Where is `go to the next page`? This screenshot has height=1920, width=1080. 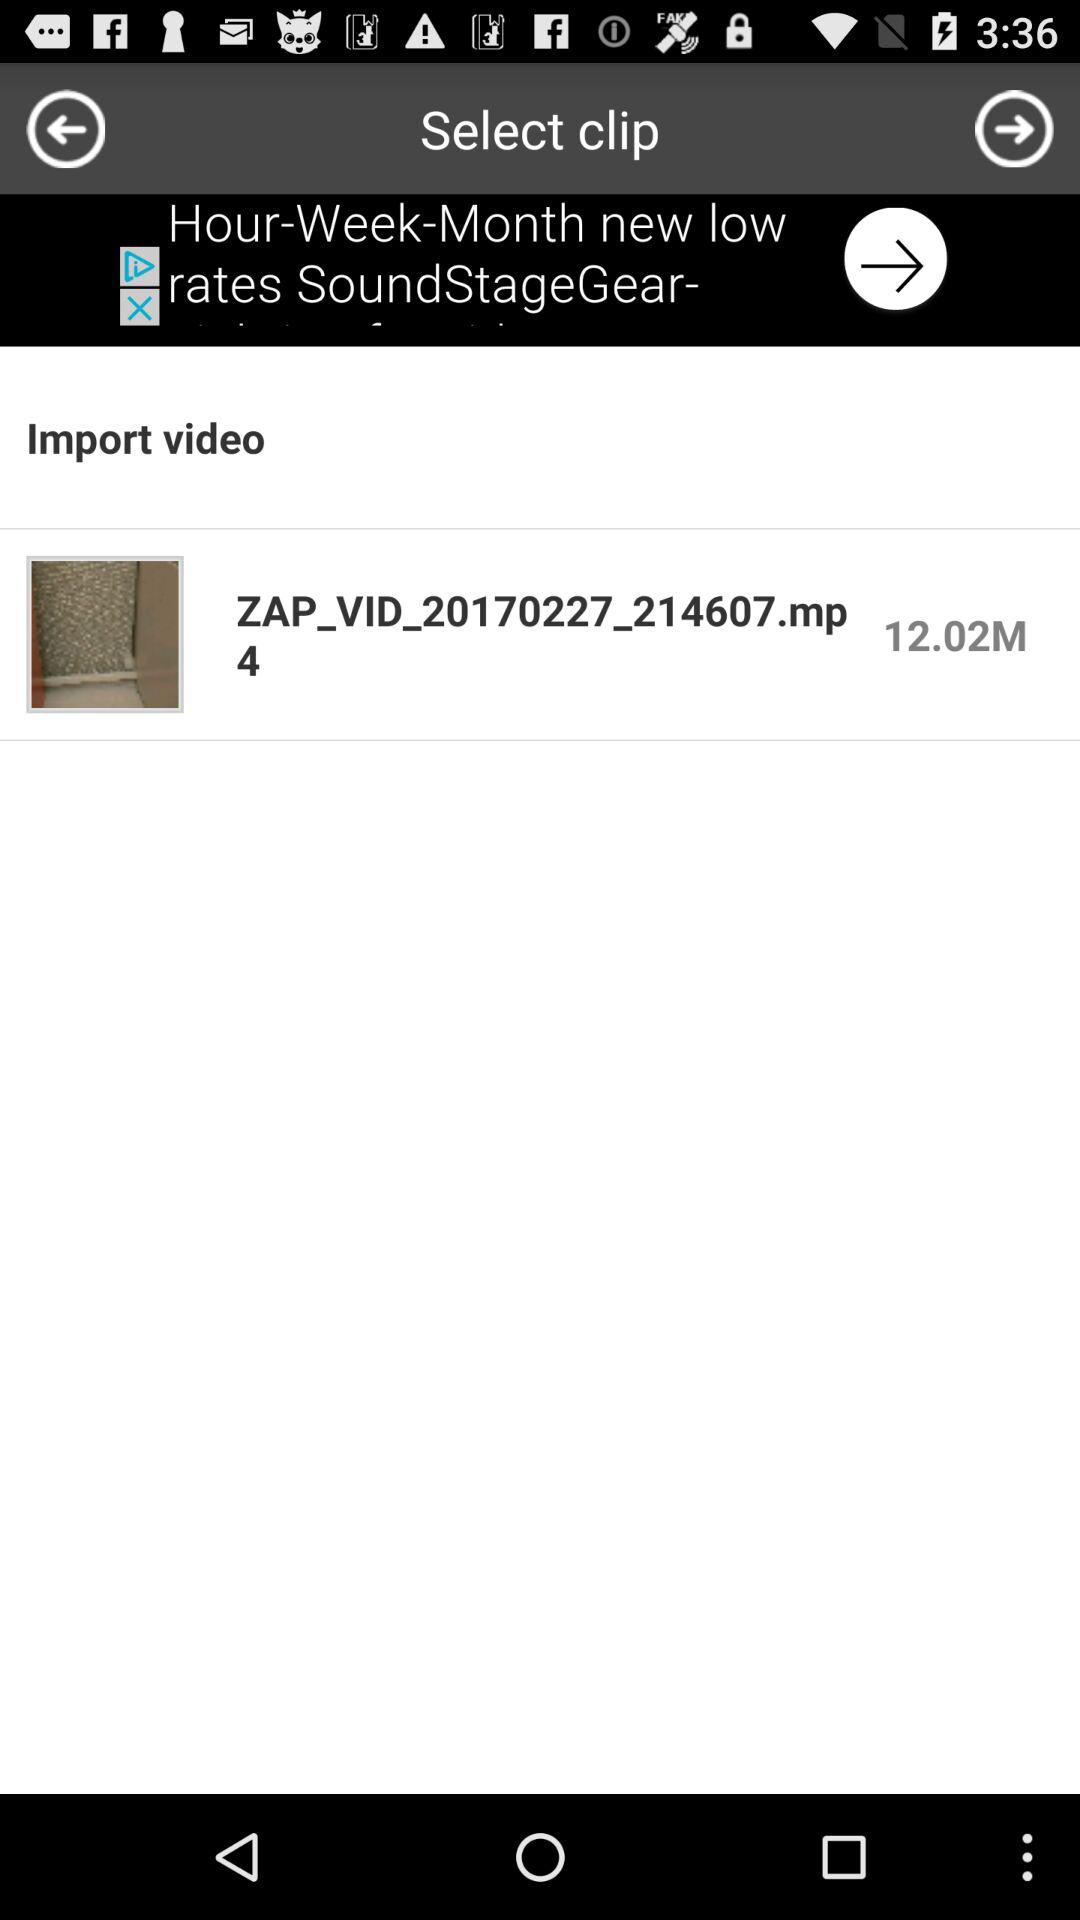
go to the next page is located at coordinates (1014, 128).